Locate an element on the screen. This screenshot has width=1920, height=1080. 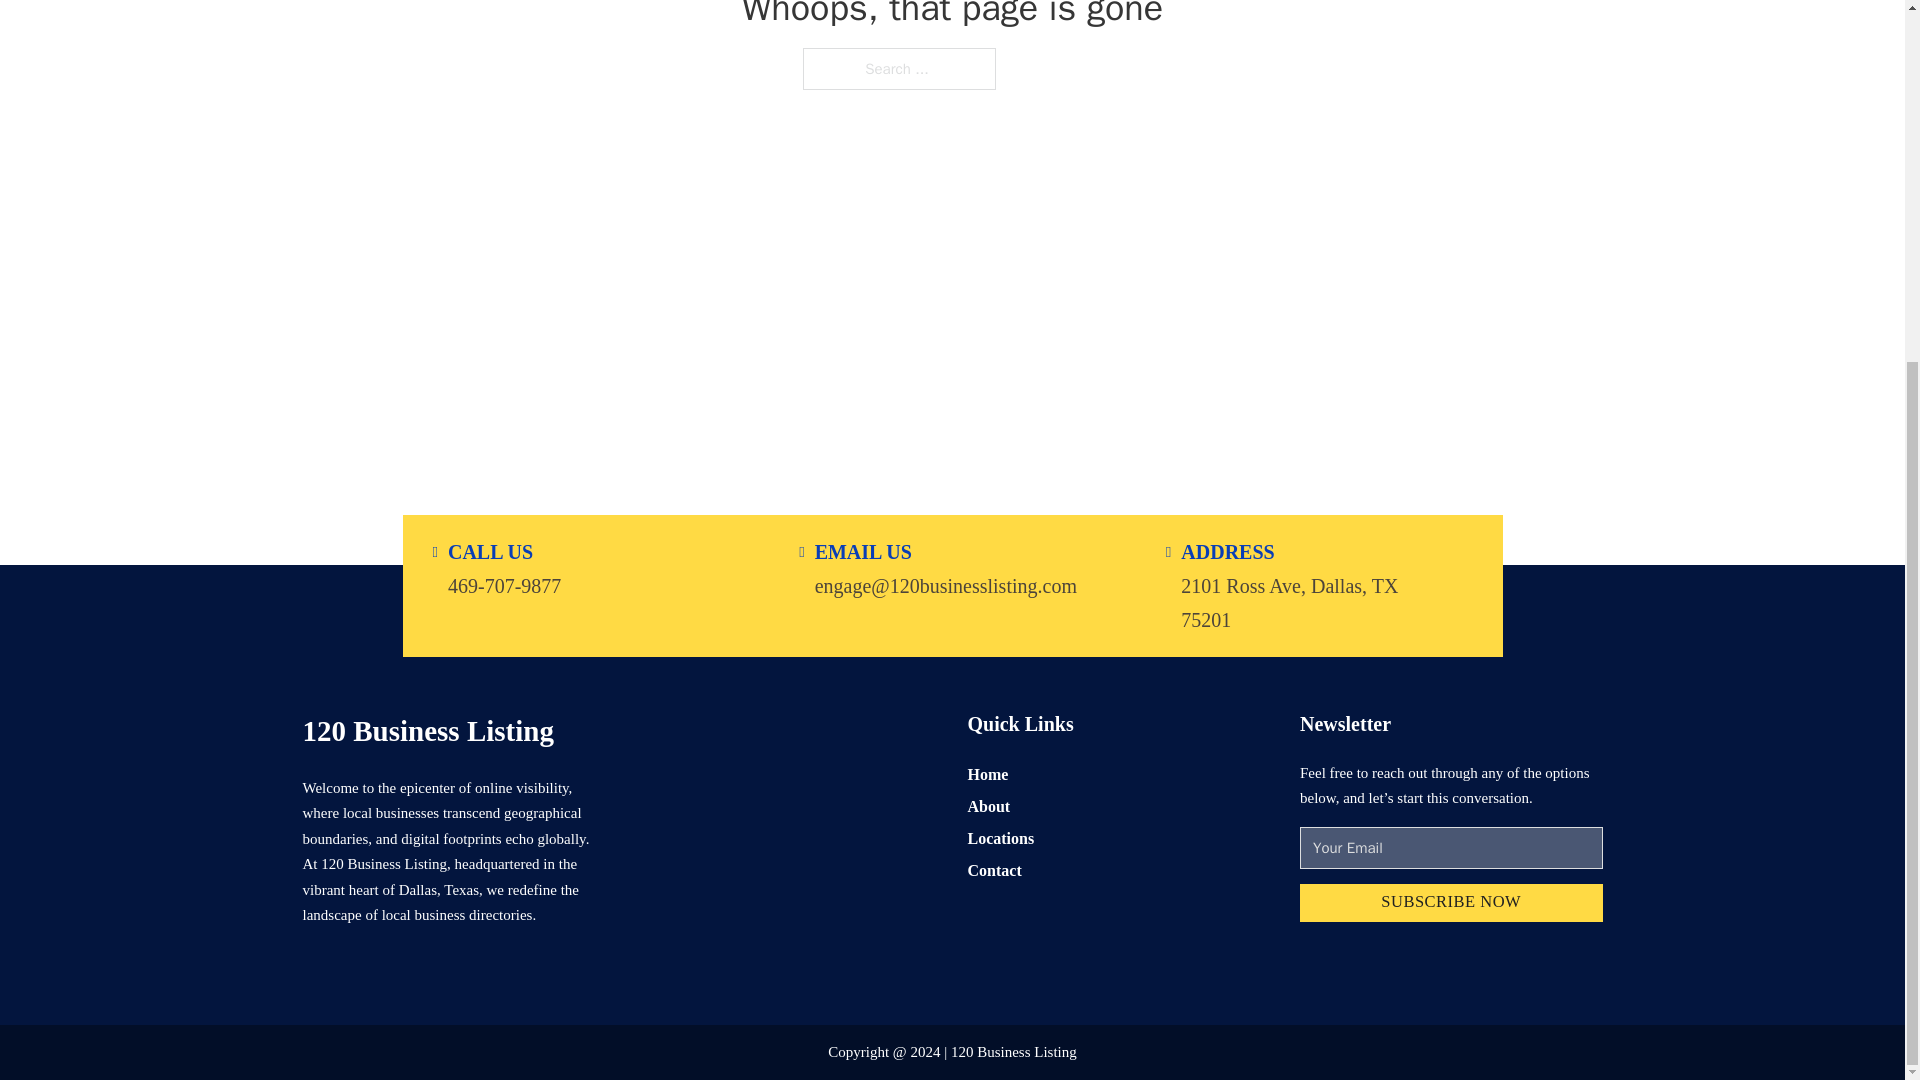
SUBSCRIBE NOW is located at coordinates (1451, 904).